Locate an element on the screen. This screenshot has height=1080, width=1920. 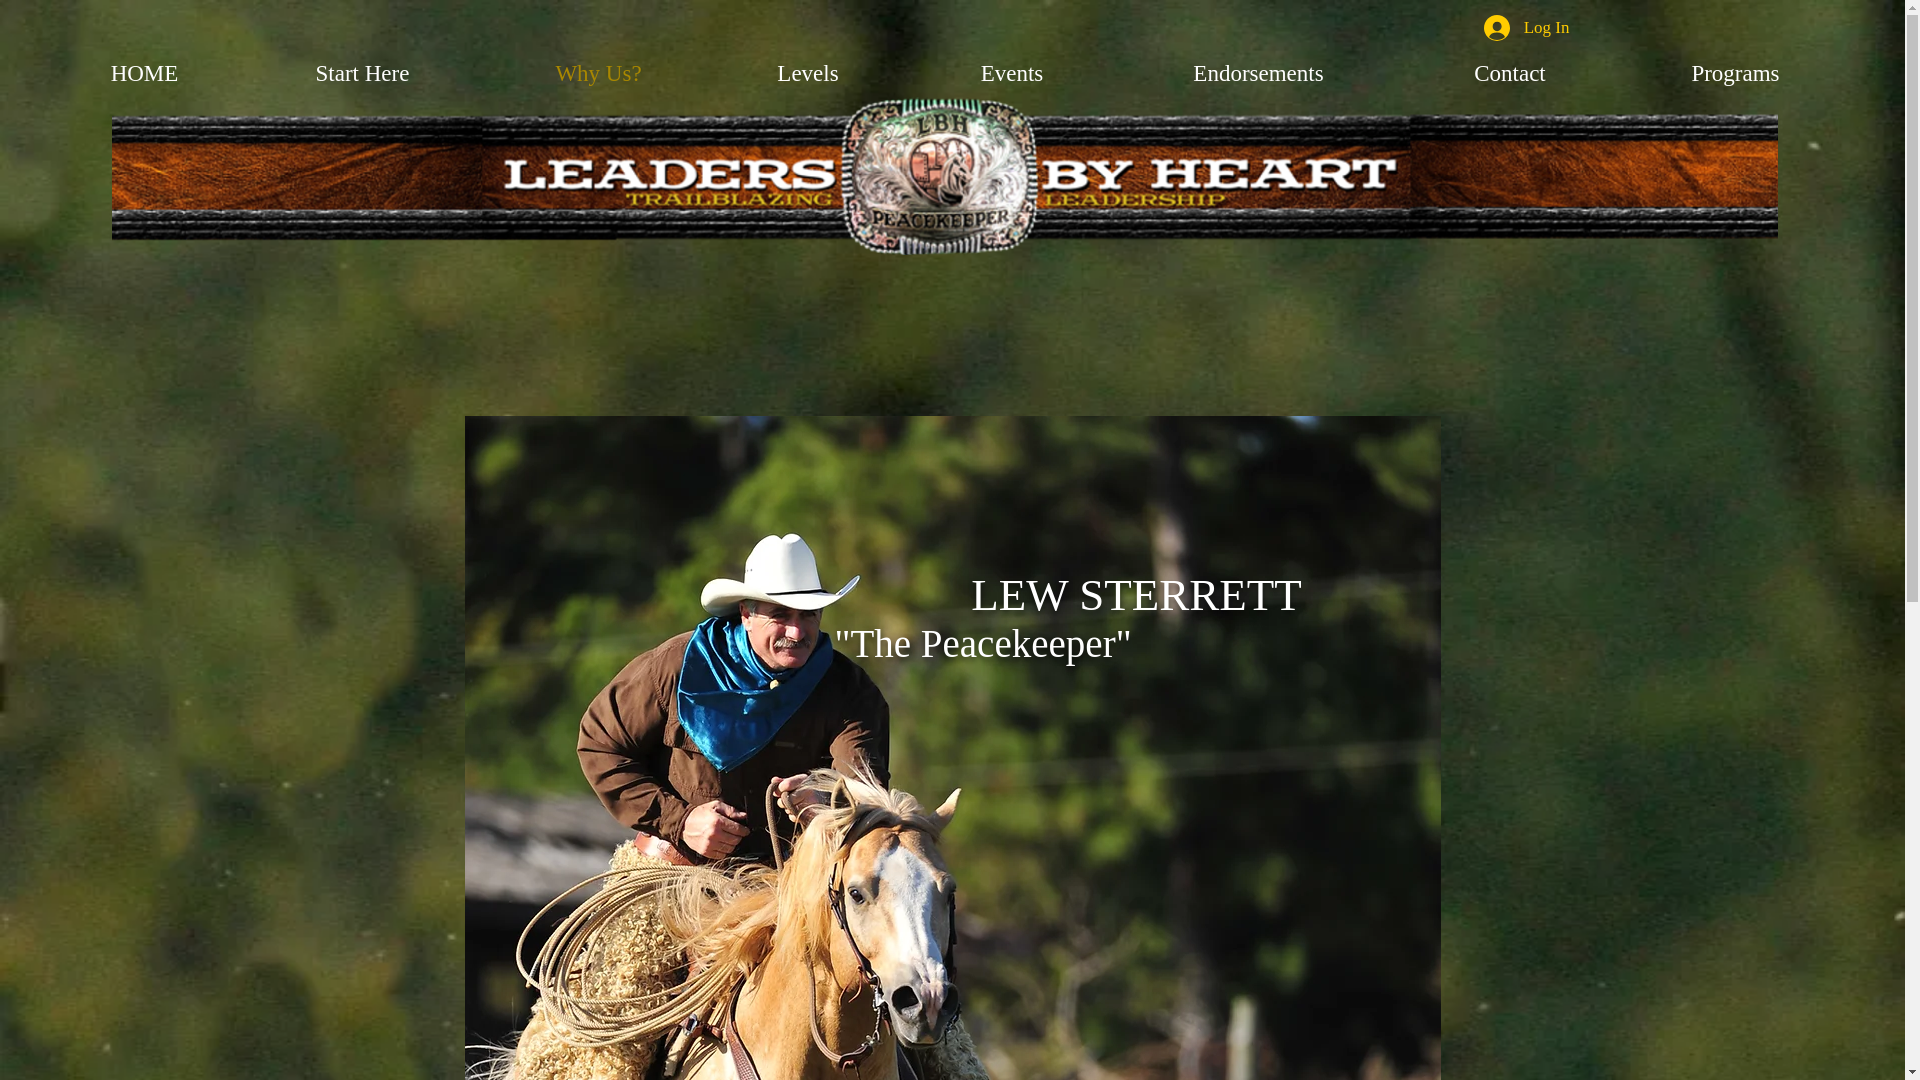
Why Us? is located at coordinates (598, 73).